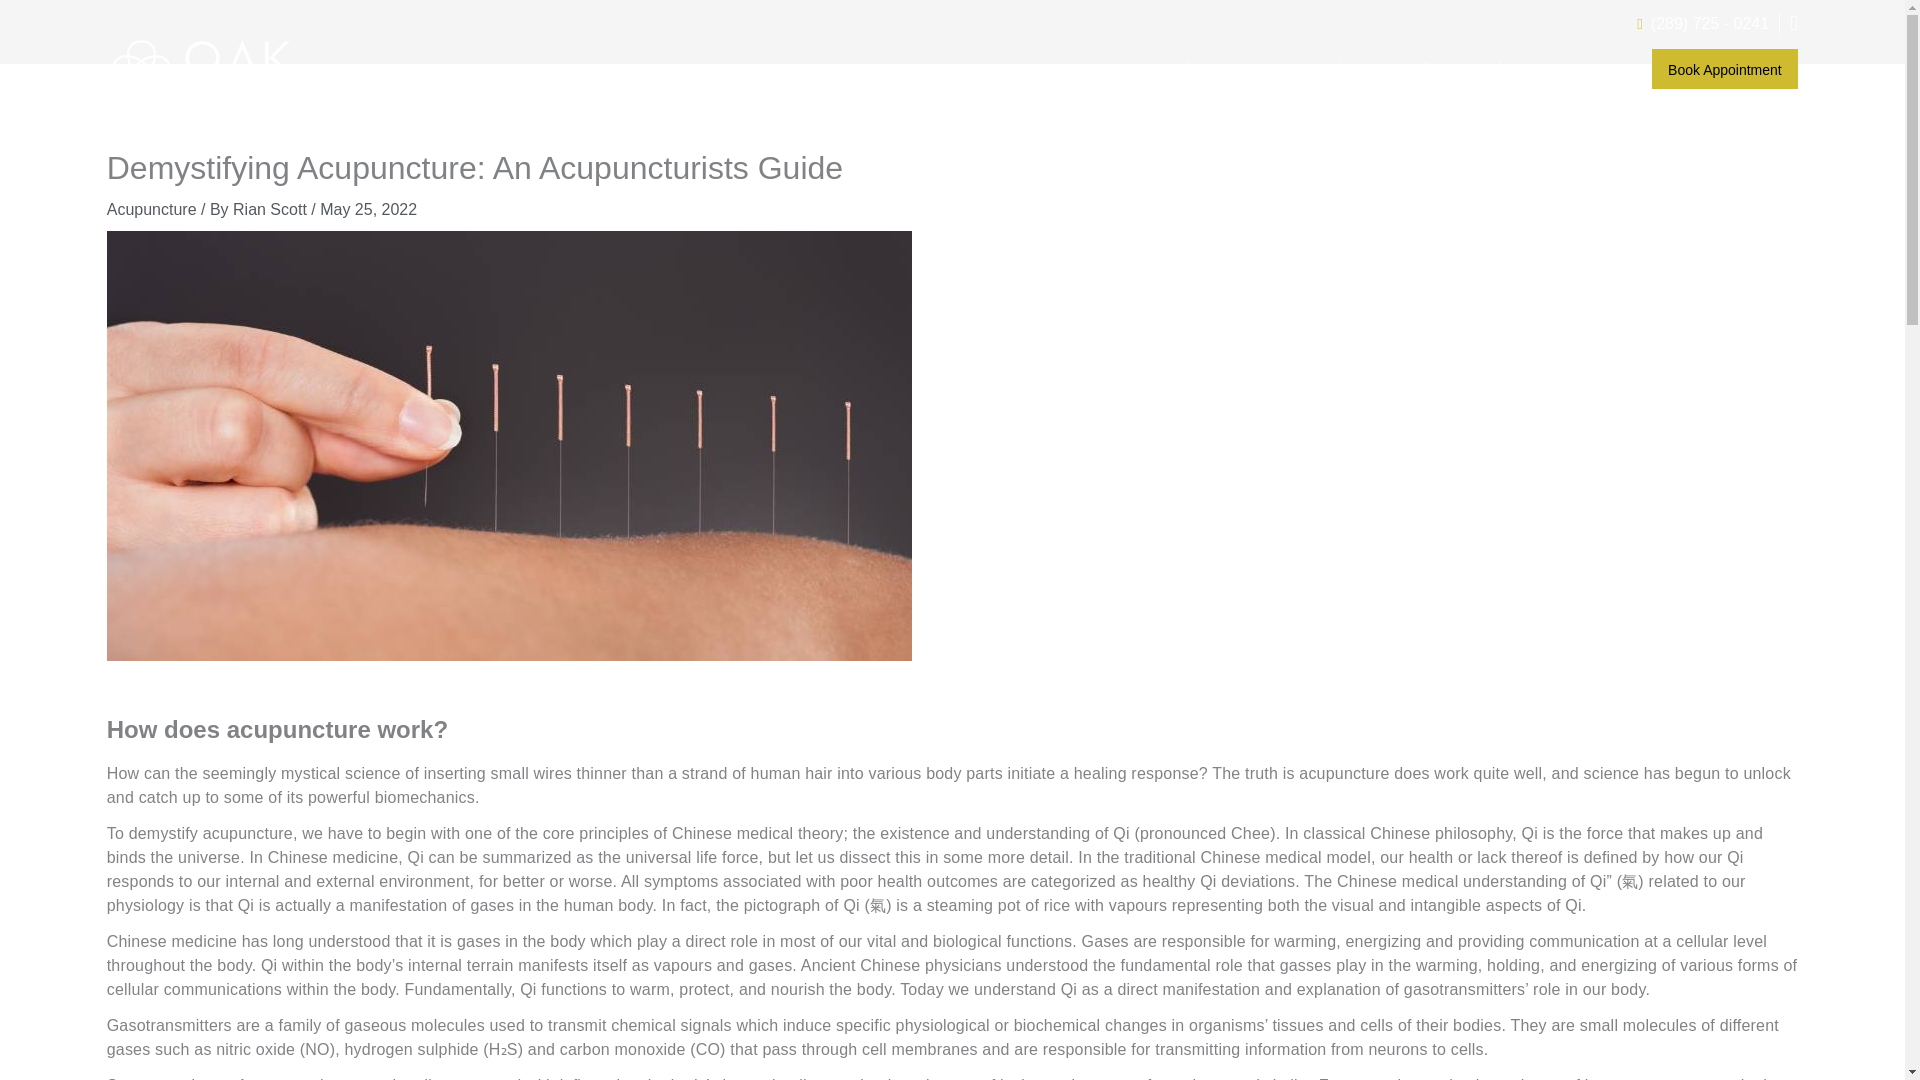 The height and width of the screenshot is (1080, 1920). I want to click on View all posts by Rian Scott, so click(272, 209).